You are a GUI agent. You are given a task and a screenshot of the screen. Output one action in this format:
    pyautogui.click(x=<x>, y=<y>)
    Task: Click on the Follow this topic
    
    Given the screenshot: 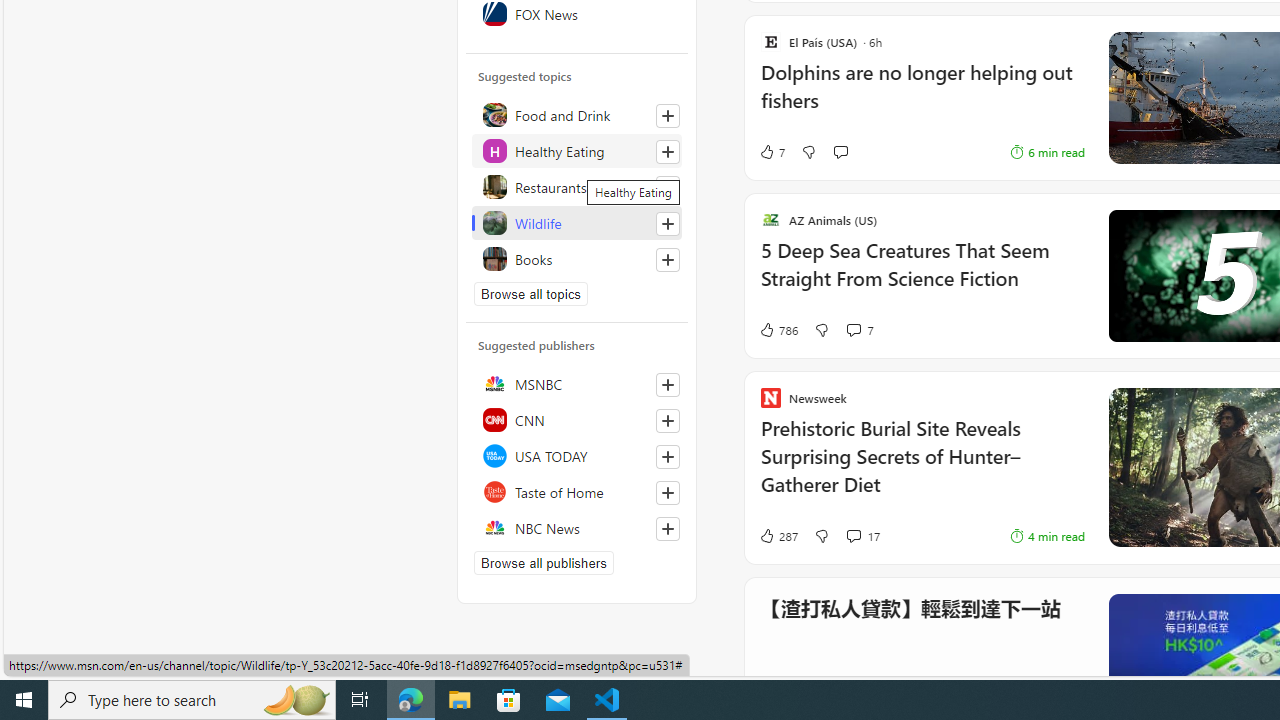 What is the action you would take?
    pyautogui.click(x=668, y=260)
    